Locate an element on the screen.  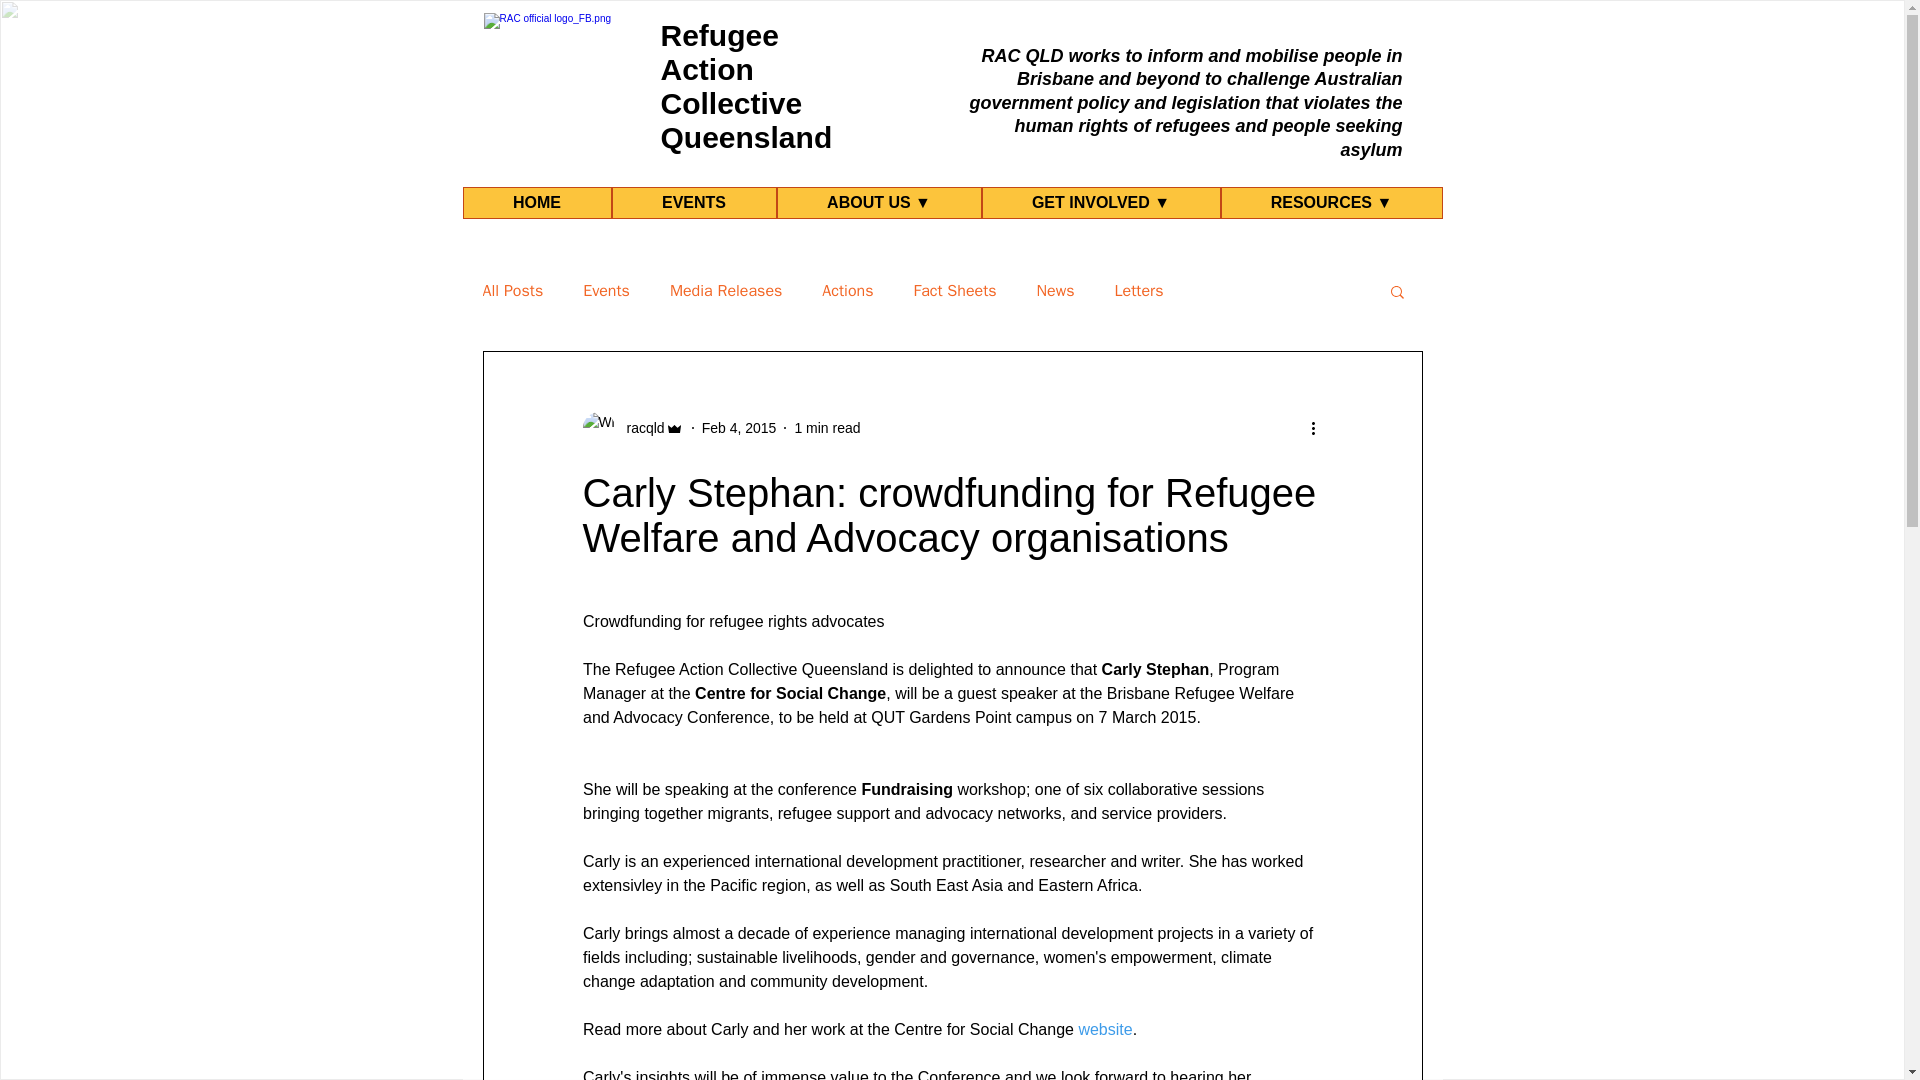
racqld is located at coordinates (632, 427).